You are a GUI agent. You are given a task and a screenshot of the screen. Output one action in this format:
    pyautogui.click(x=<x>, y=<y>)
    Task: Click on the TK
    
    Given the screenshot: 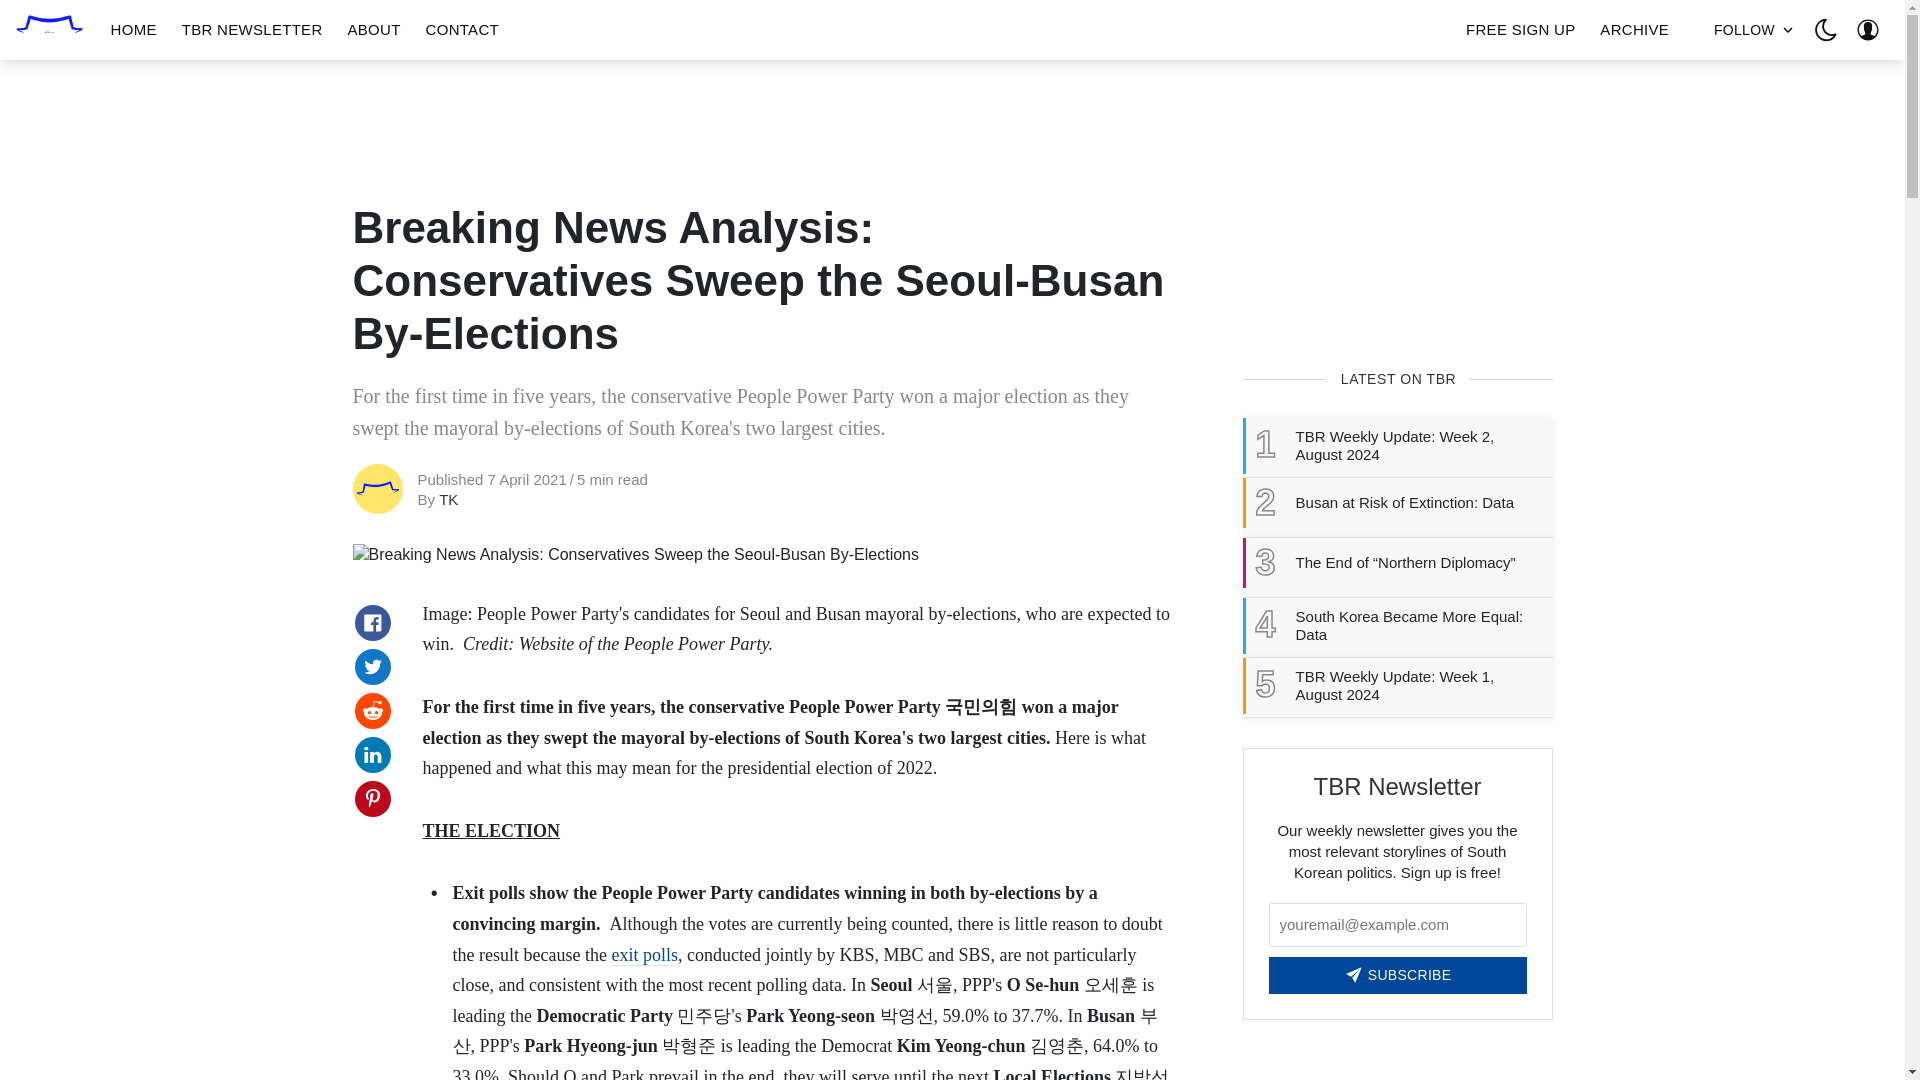 What is the action you would take?
    pyautogui.click(x=448, y=499)
    